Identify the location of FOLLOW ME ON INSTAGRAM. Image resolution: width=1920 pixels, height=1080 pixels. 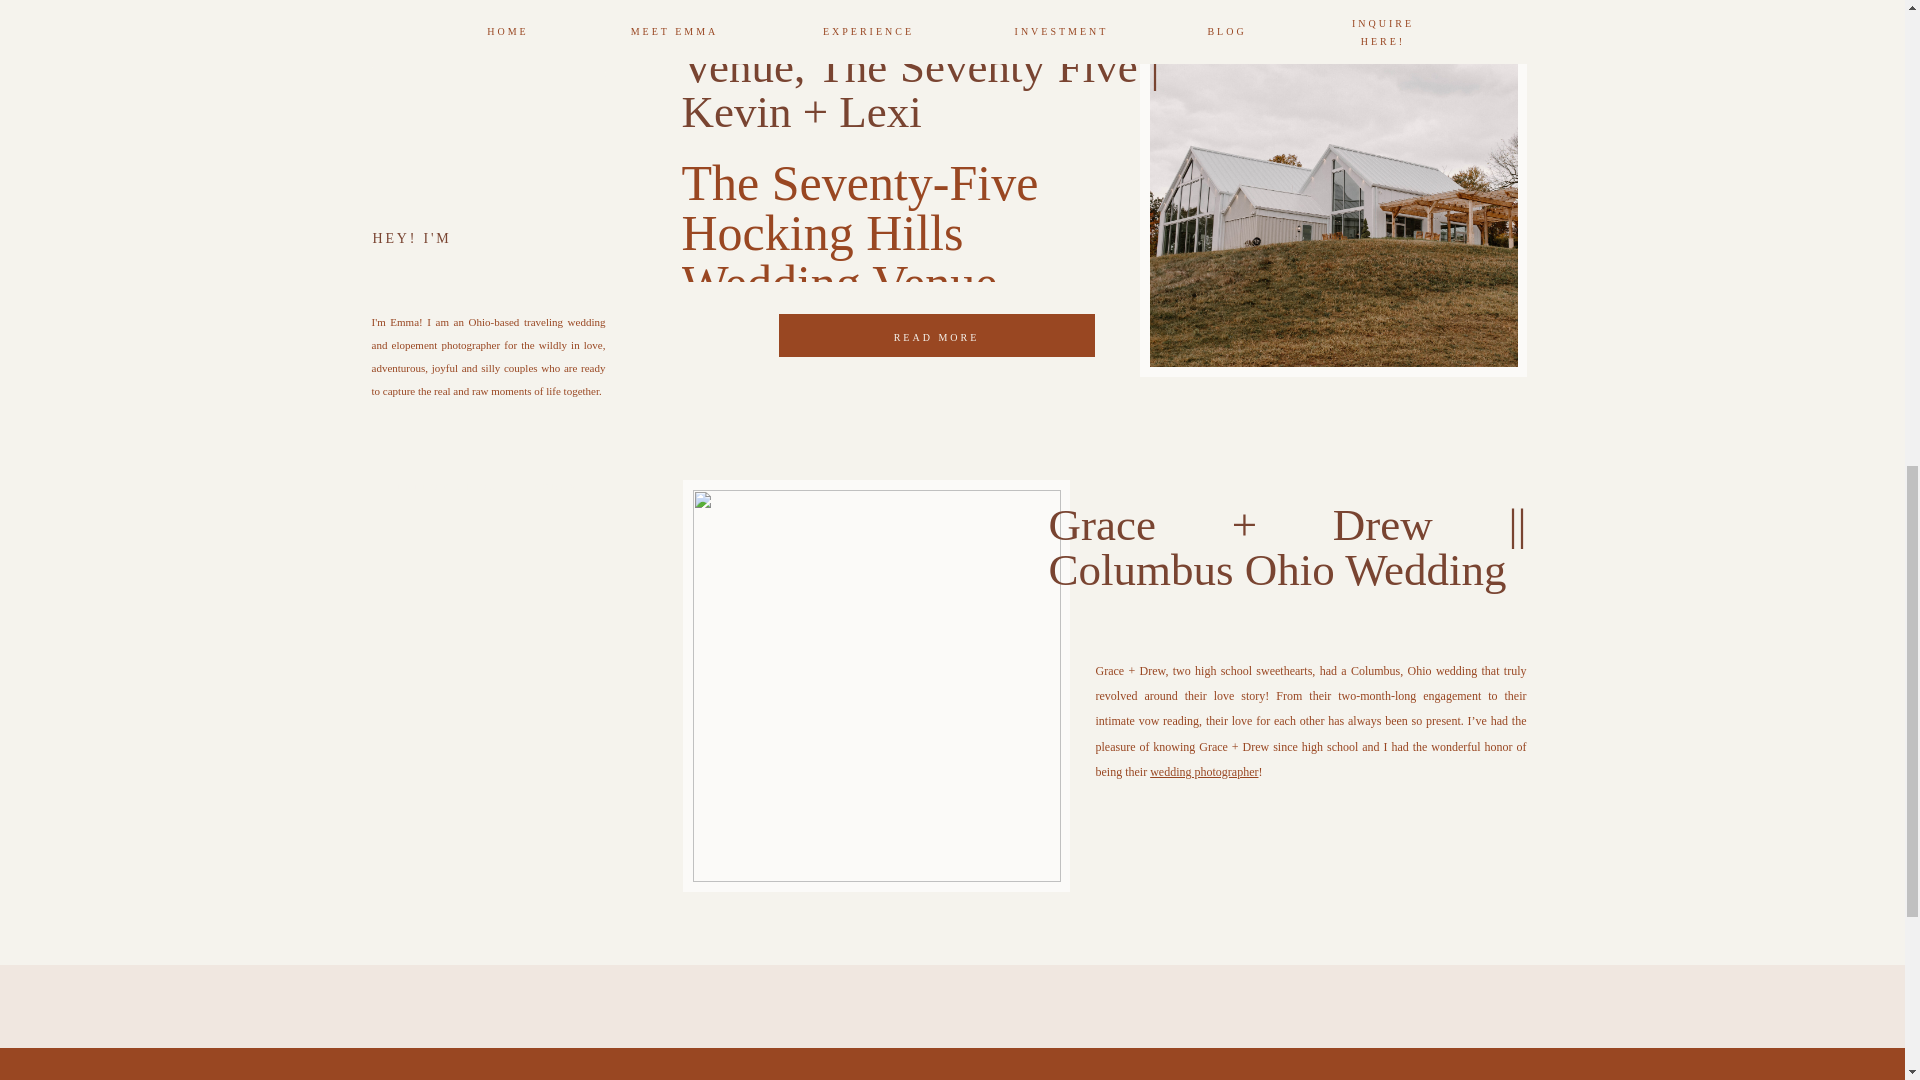
(488, 486).